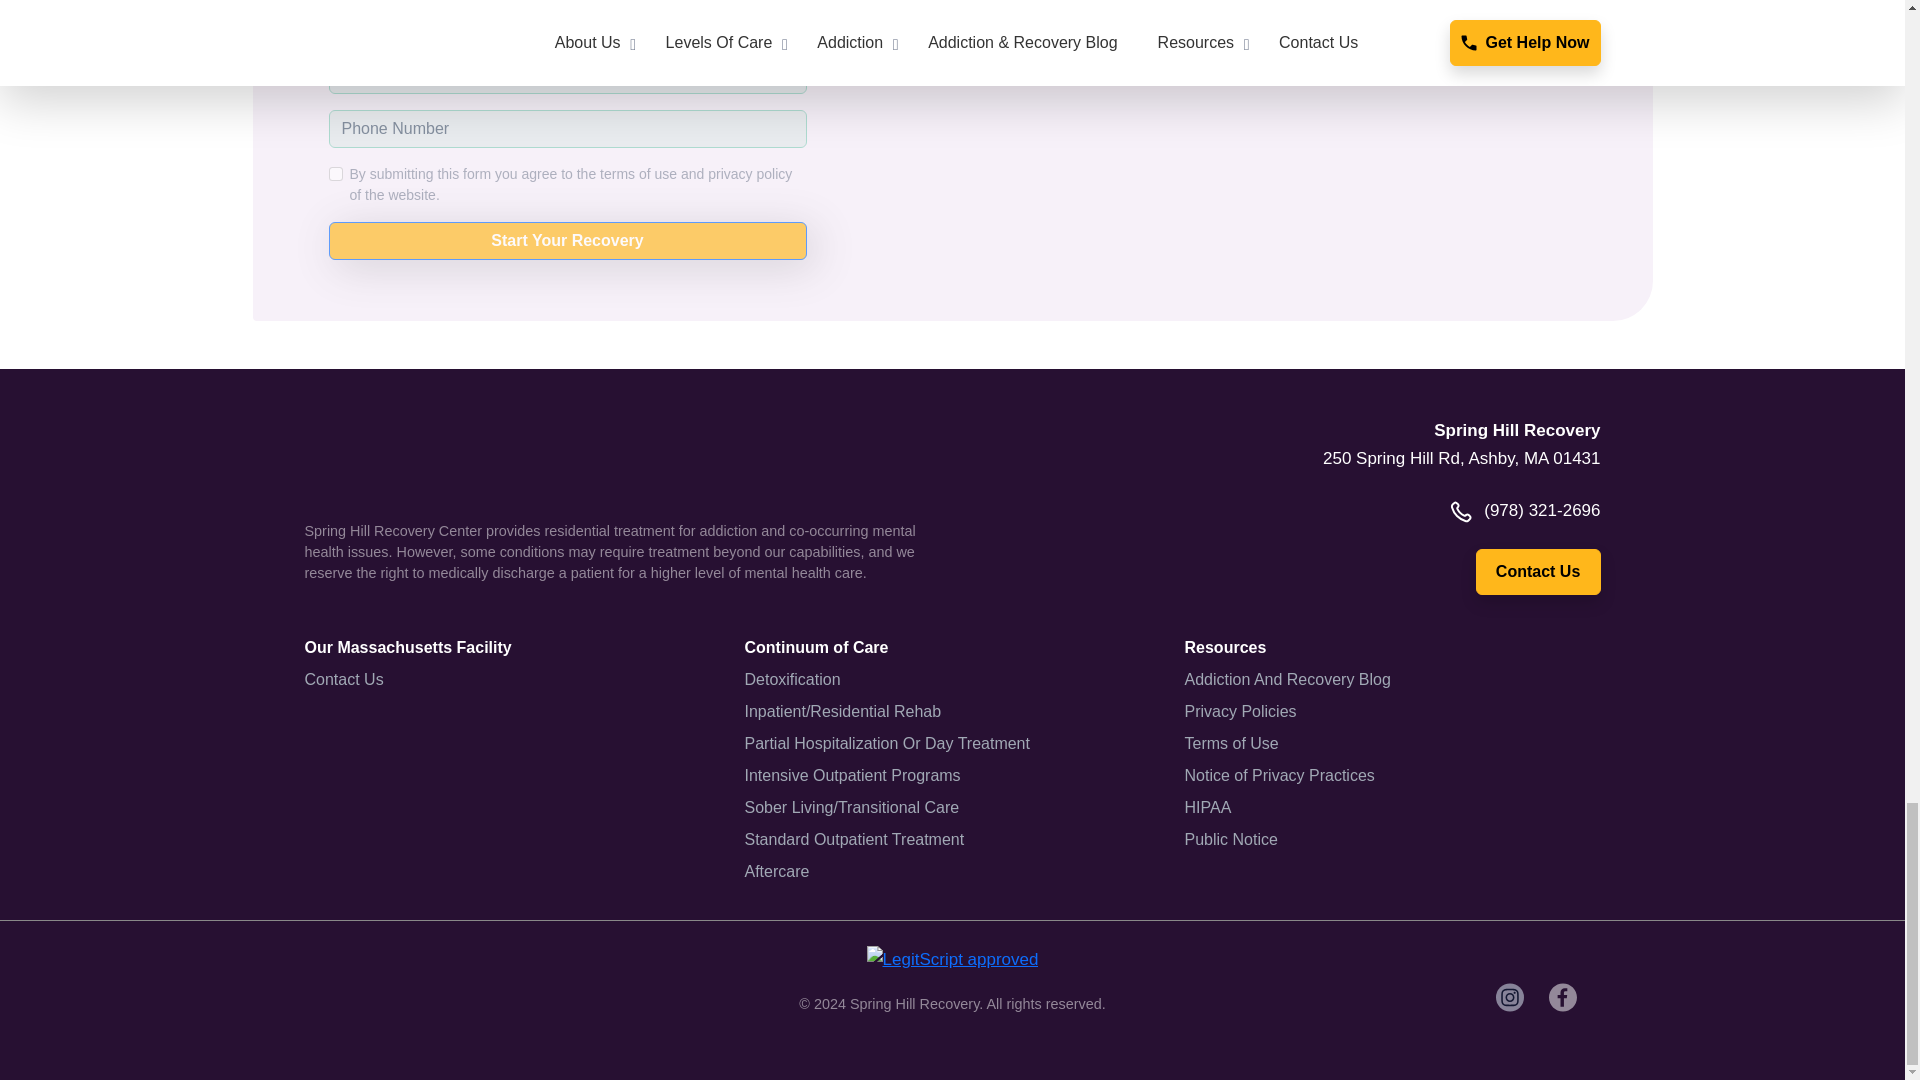 This screenshot has width=1920, height=1080. What do you see at coordinates (334, 174) in the screenshot?
I see `on` at bounding box center [334, 174].